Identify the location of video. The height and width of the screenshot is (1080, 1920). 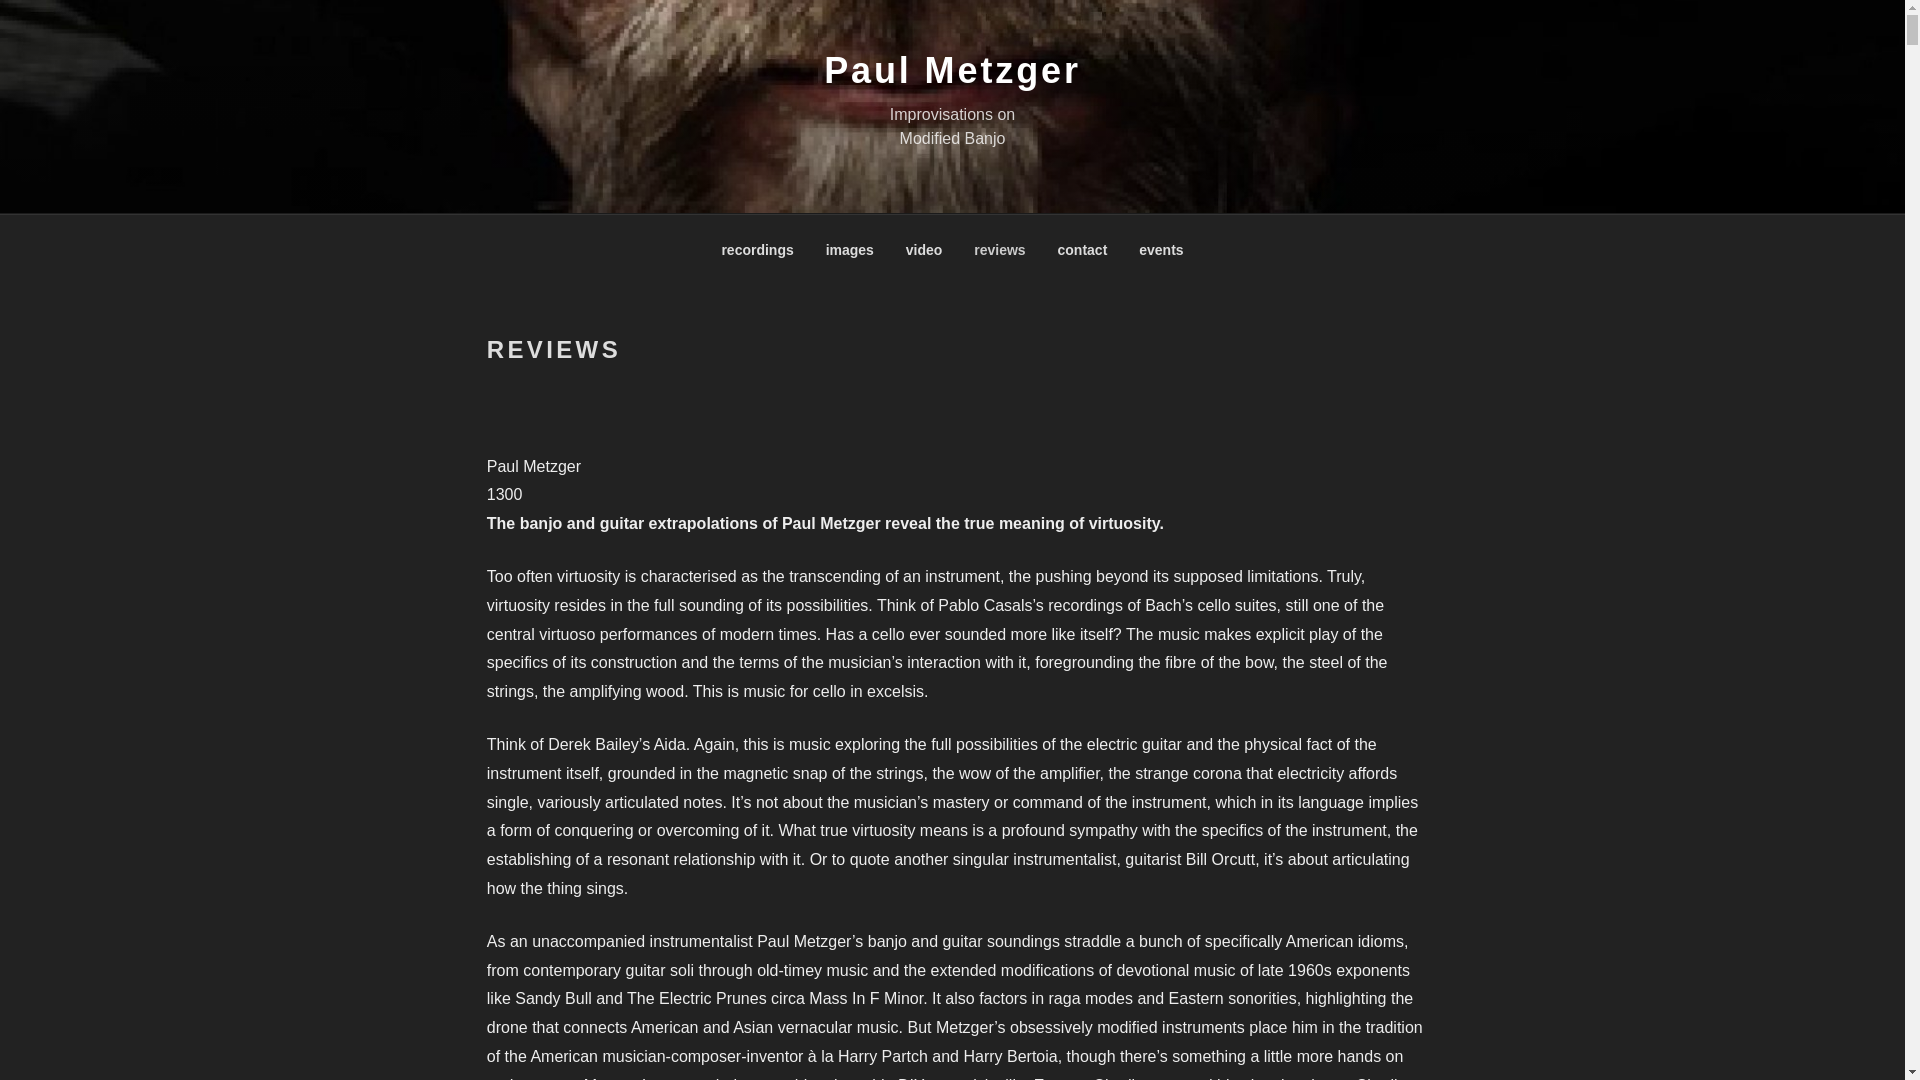
(924, 250).